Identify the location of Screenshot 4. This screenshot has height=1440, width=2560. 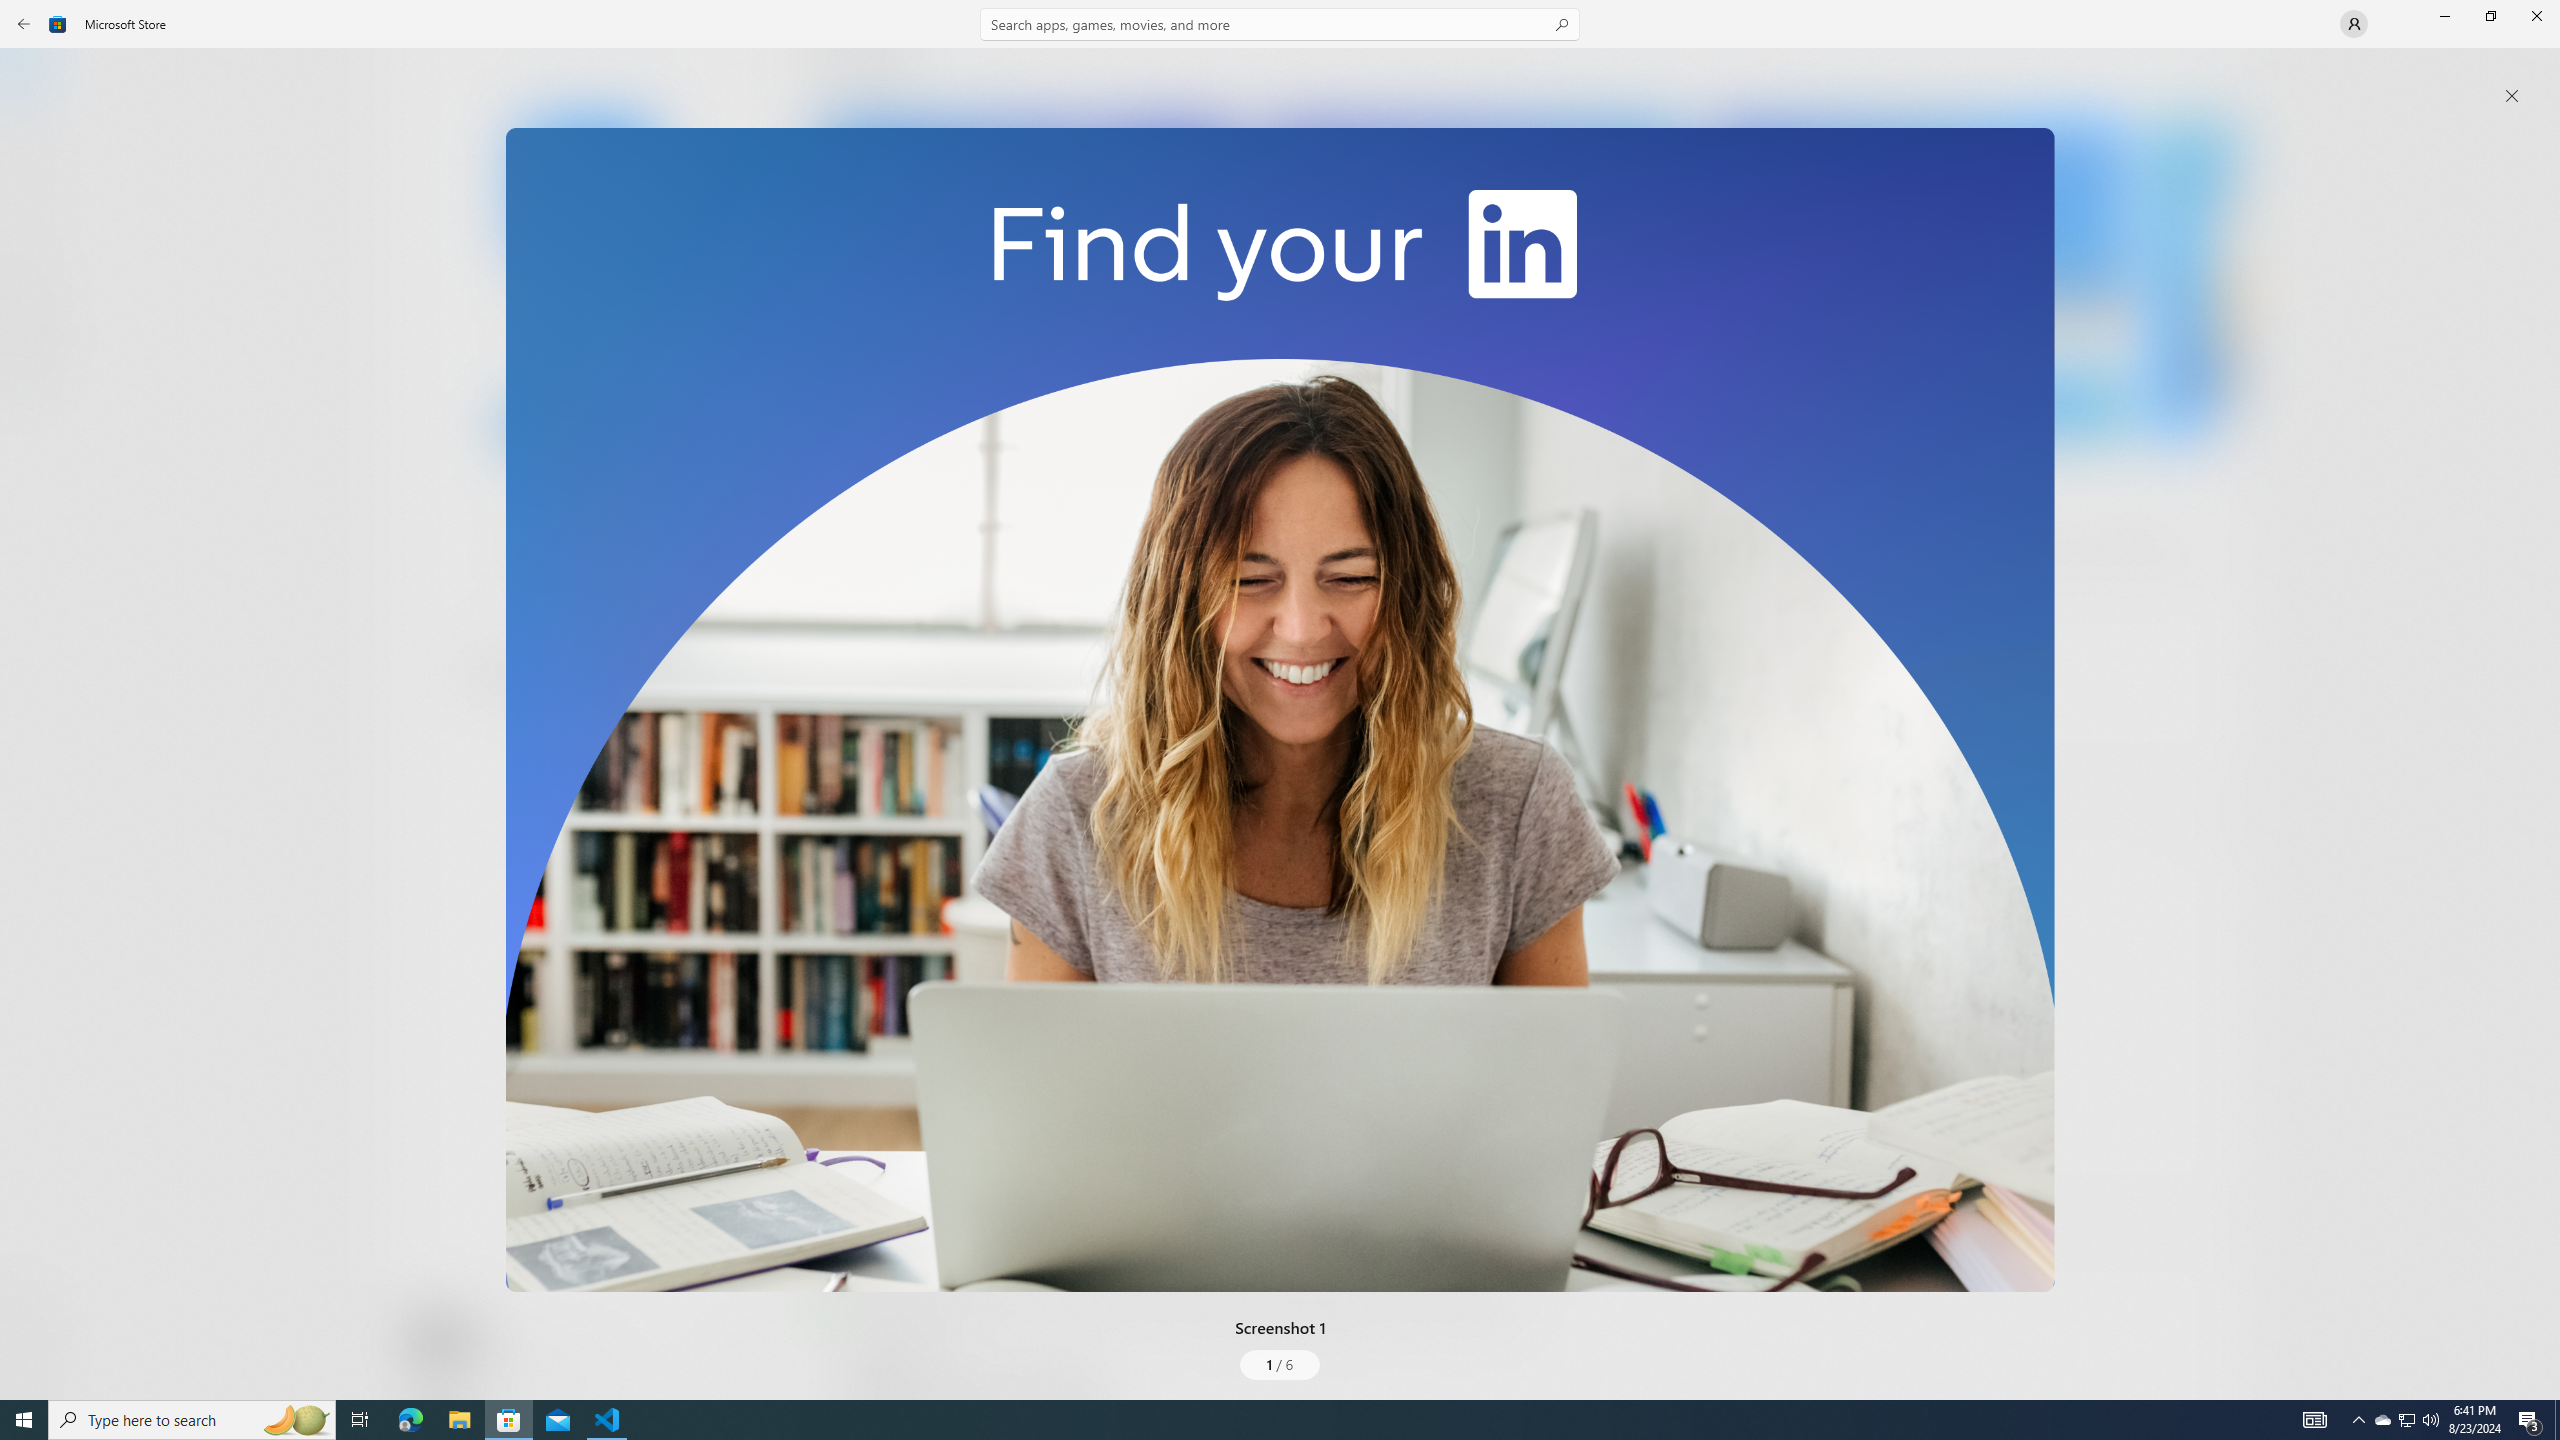
(2192, 280).